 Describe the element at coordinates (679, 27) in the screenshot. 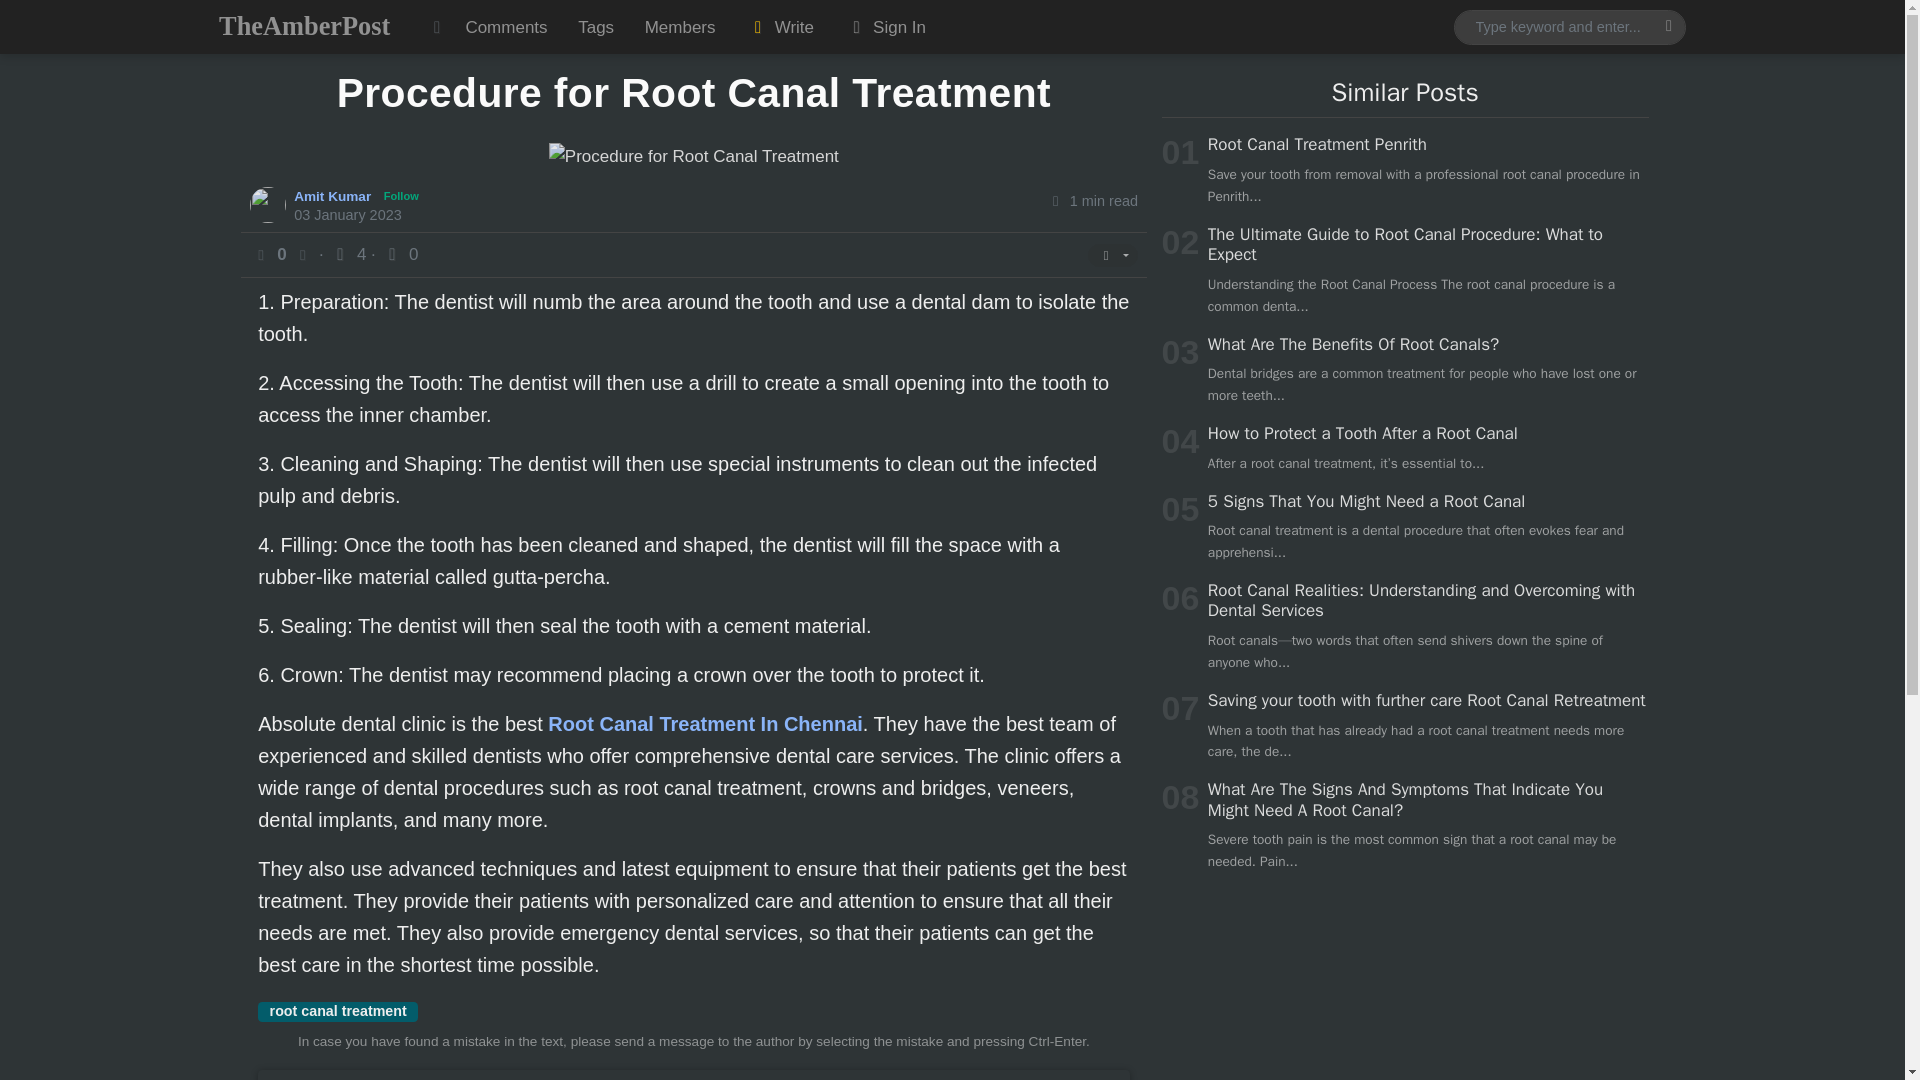

I see `Members` at that location.